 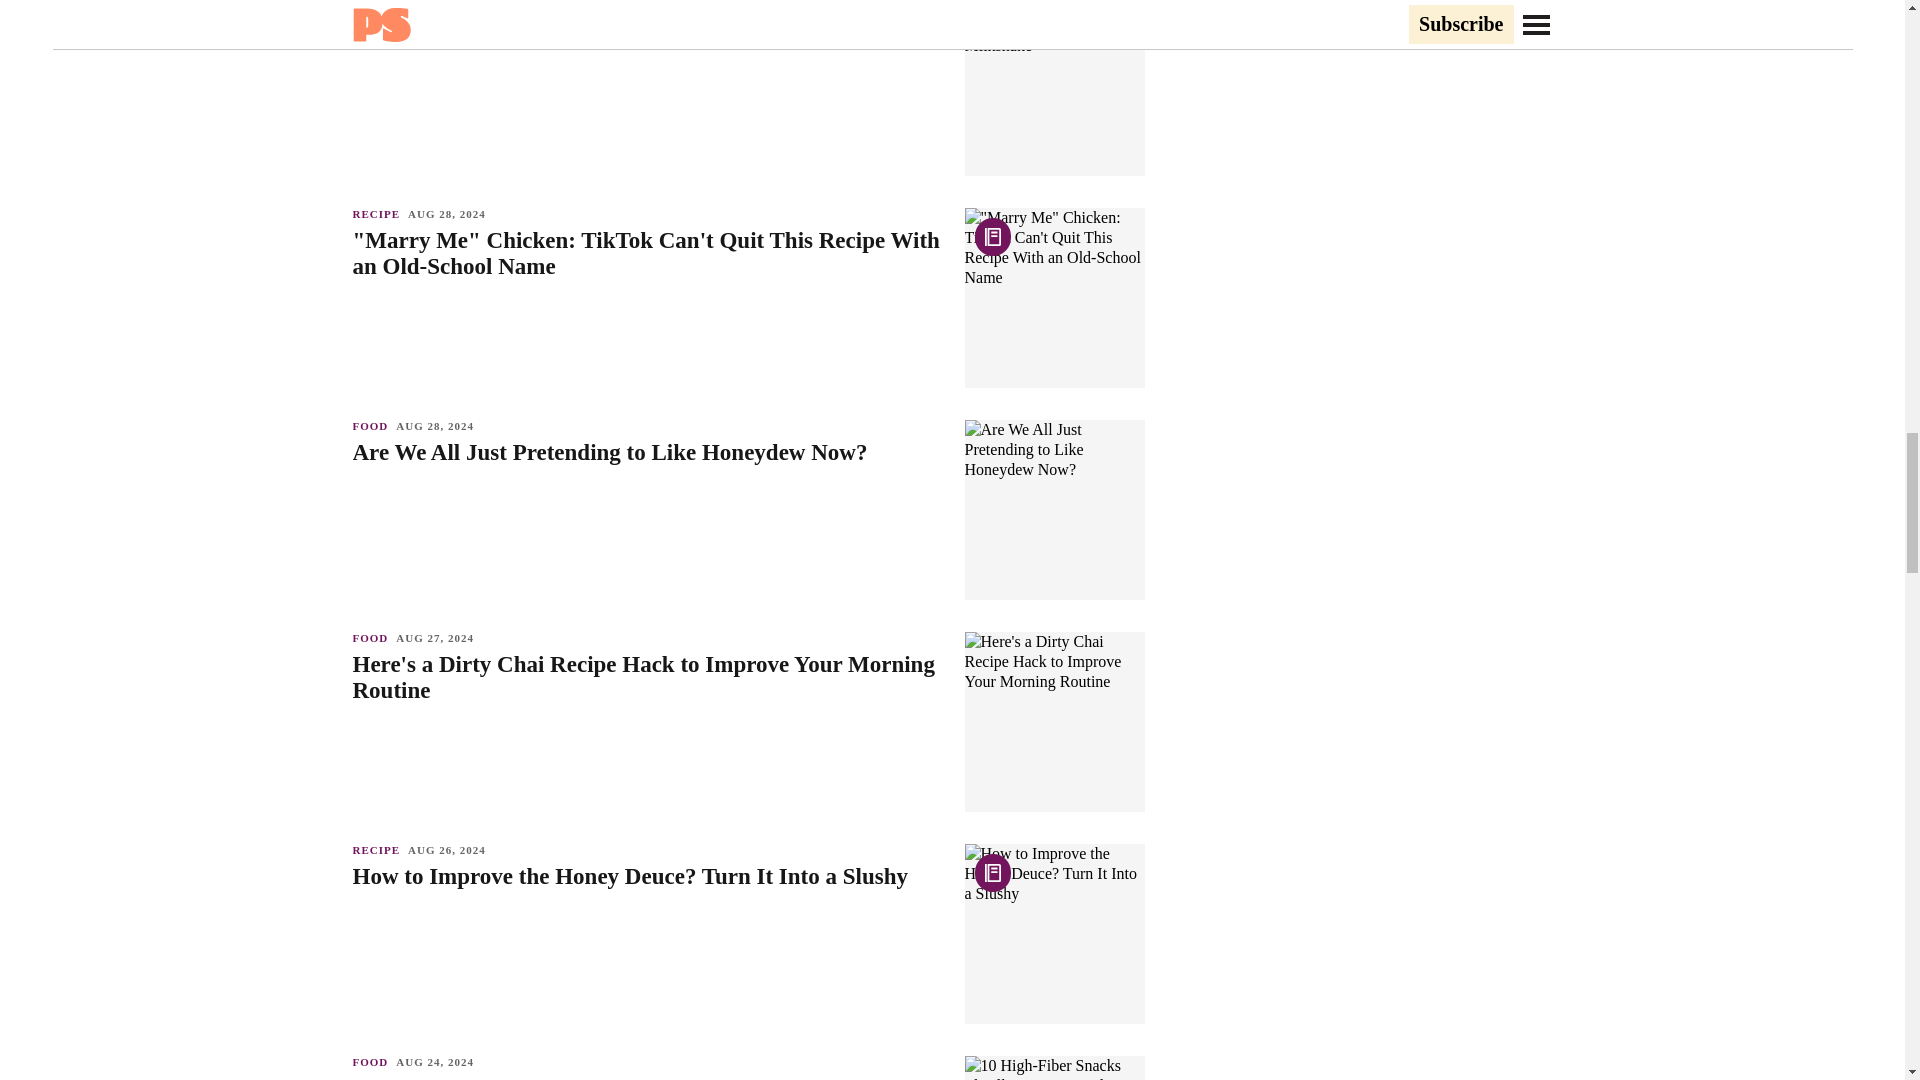 I want to click on RECIPE, so click(x=379, y=850).